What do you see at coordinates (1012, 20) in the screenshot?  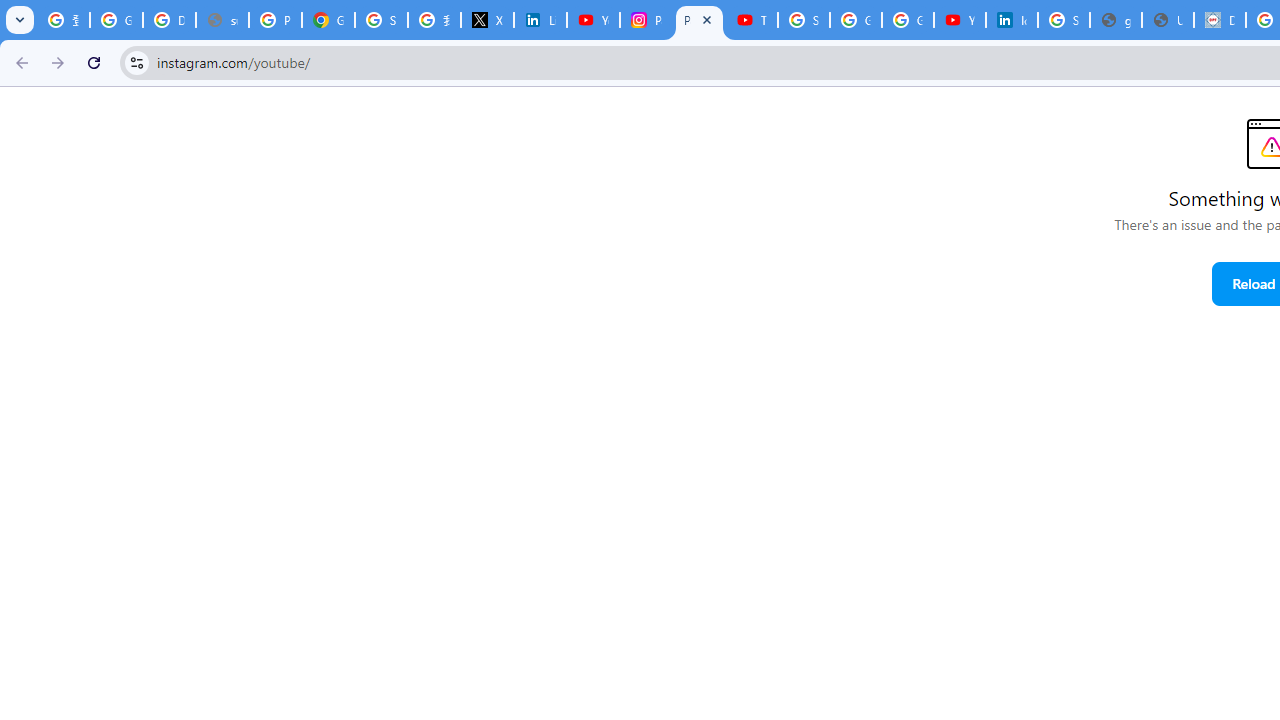 I see `Identity verification via Persona | LinkedIn Help` at bounding box center [1012, 20].